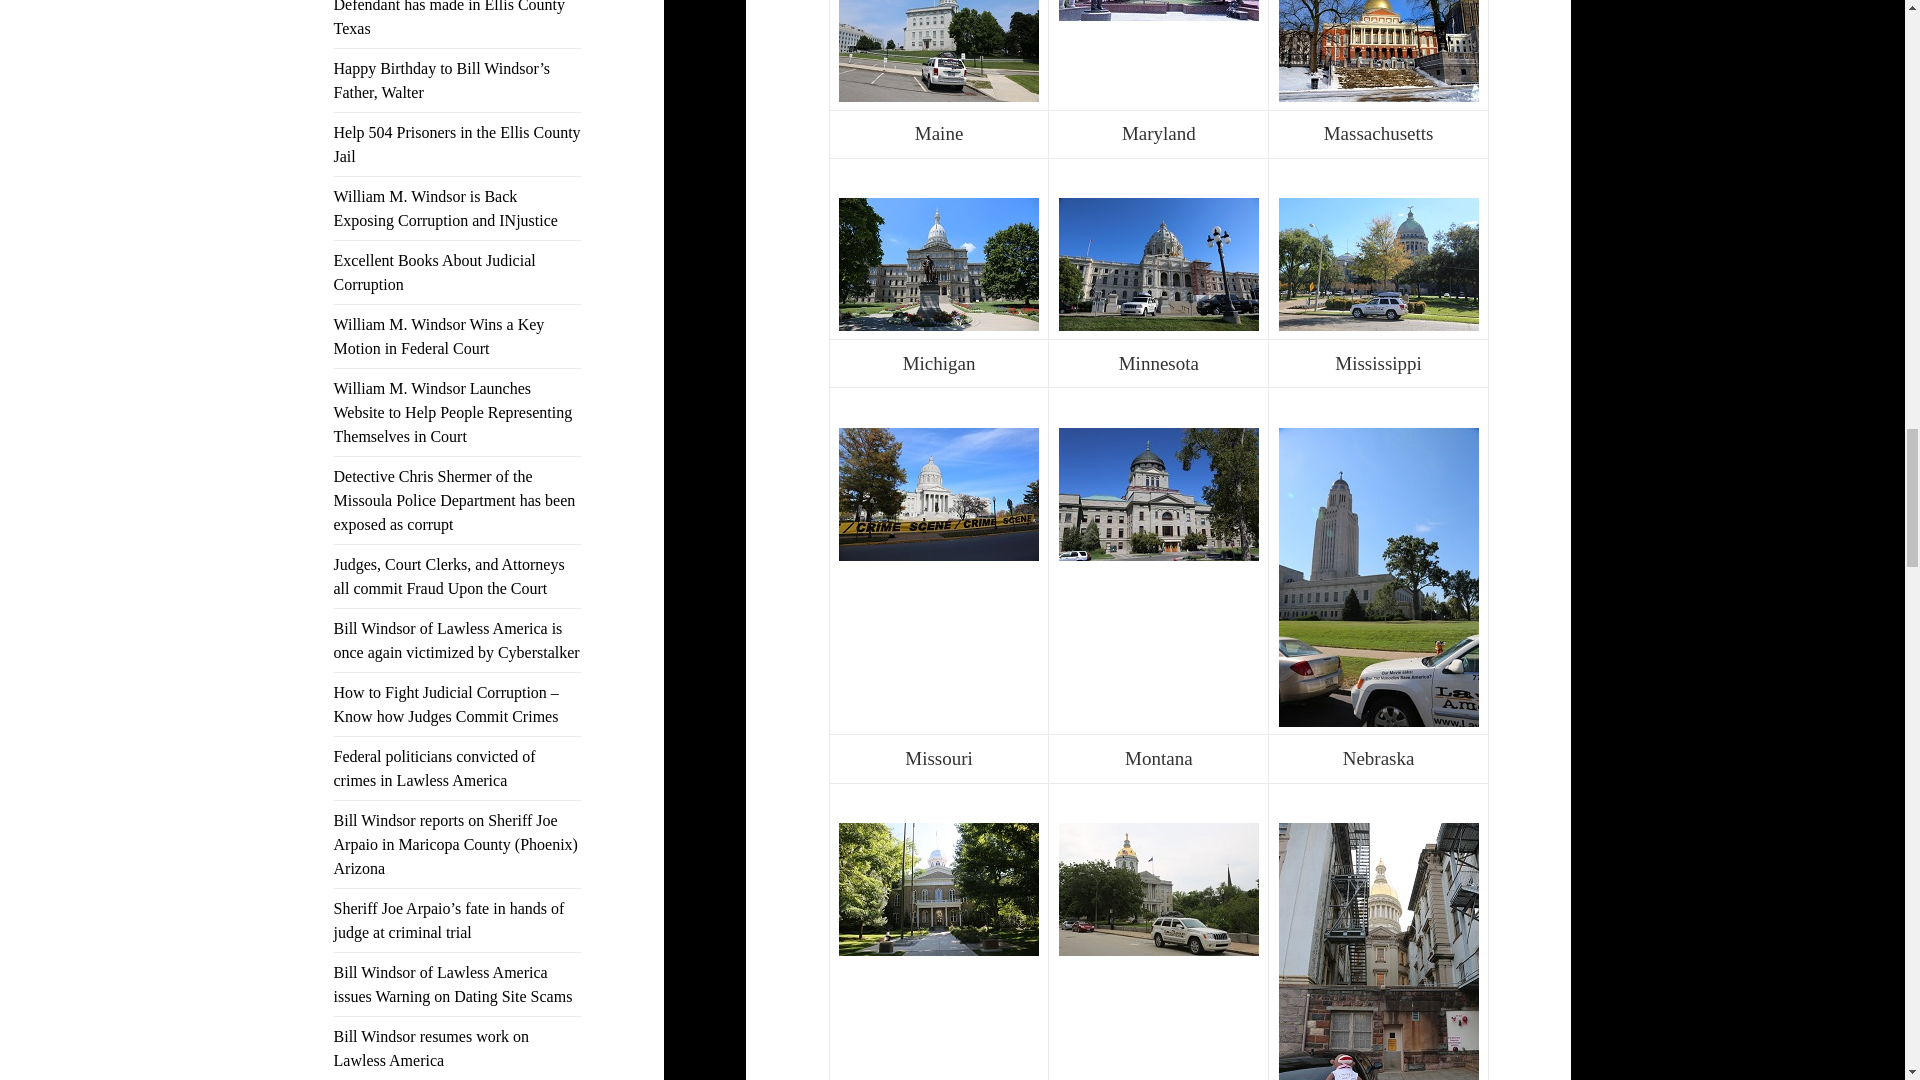 The width and height of the screenshot is (1920, 1080). I want to click on William M. Windsor is Back Exposing Corruption and INjustice, so click(446, 208).